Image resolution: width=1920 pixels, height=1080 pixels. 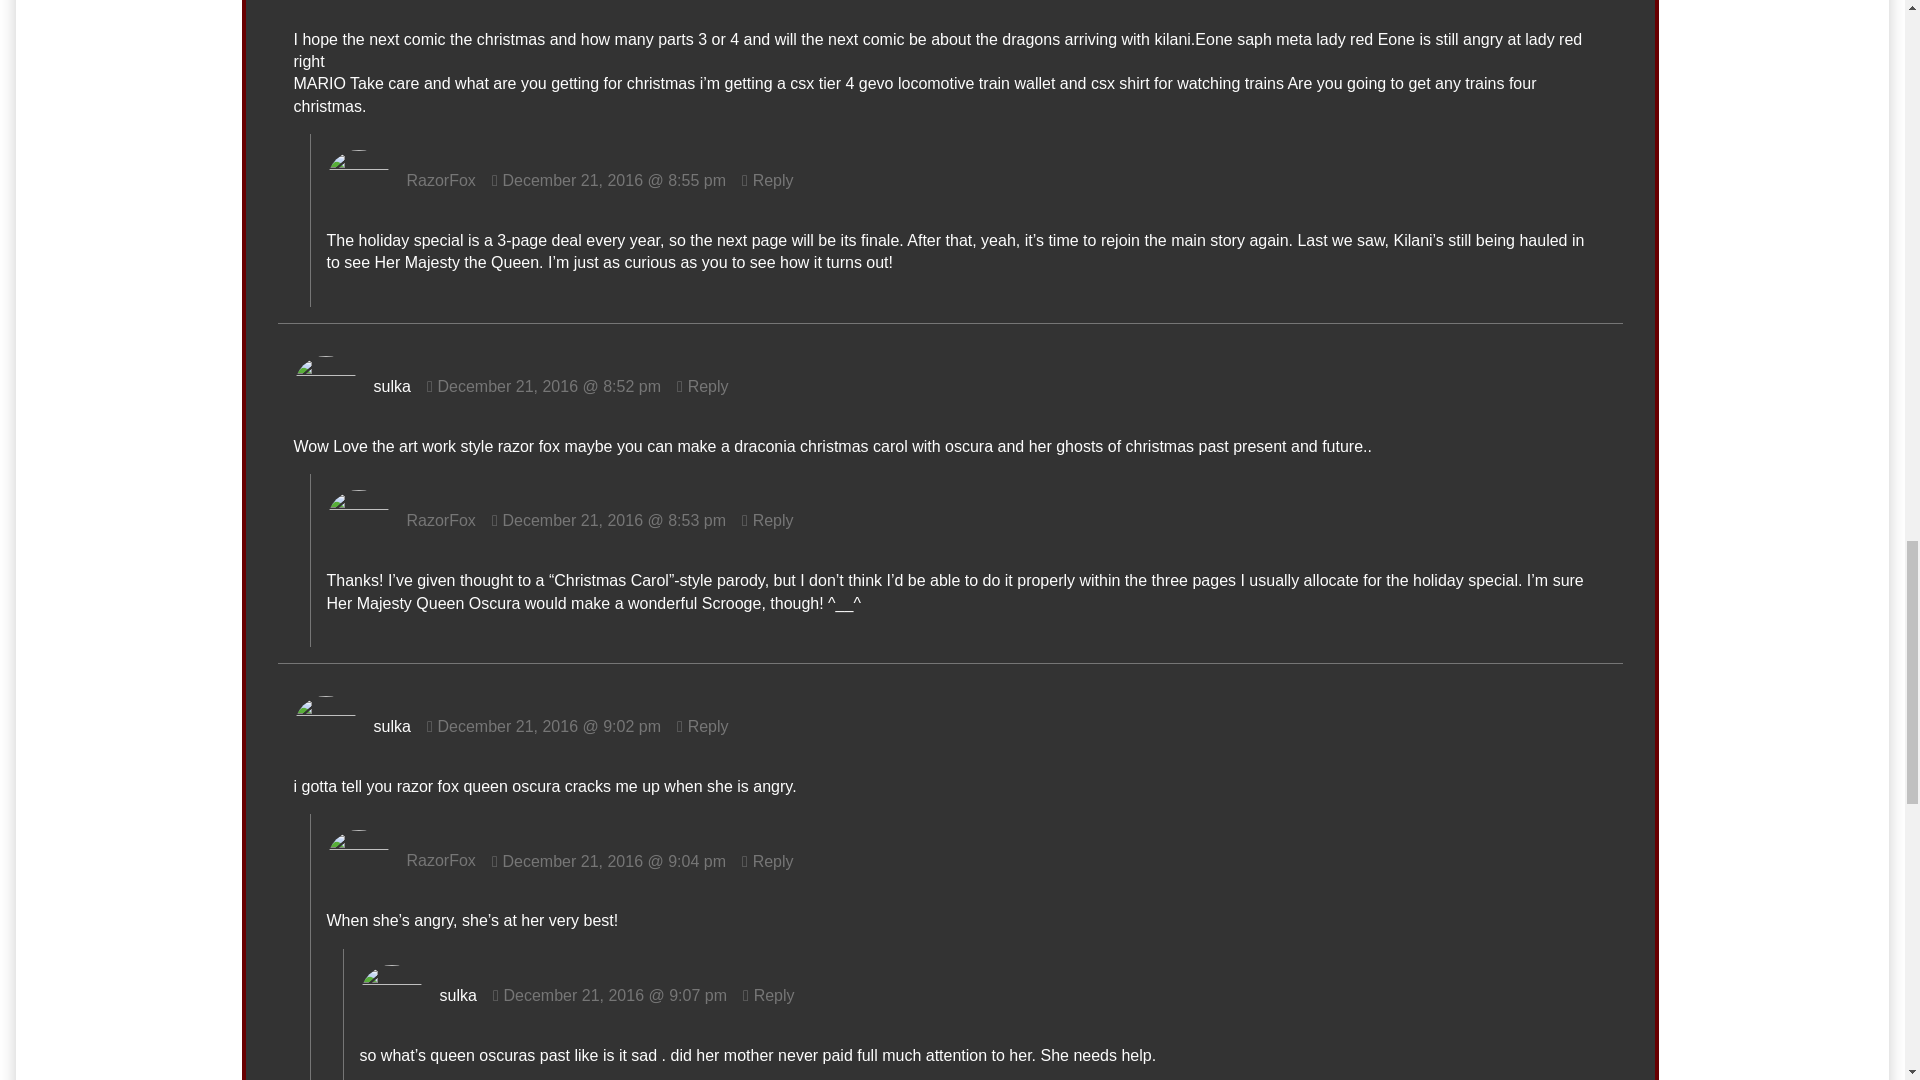 What do you see at coordinates (703, 726) in the screenshot?
I see `Reply` at bounding box center [703, 726].